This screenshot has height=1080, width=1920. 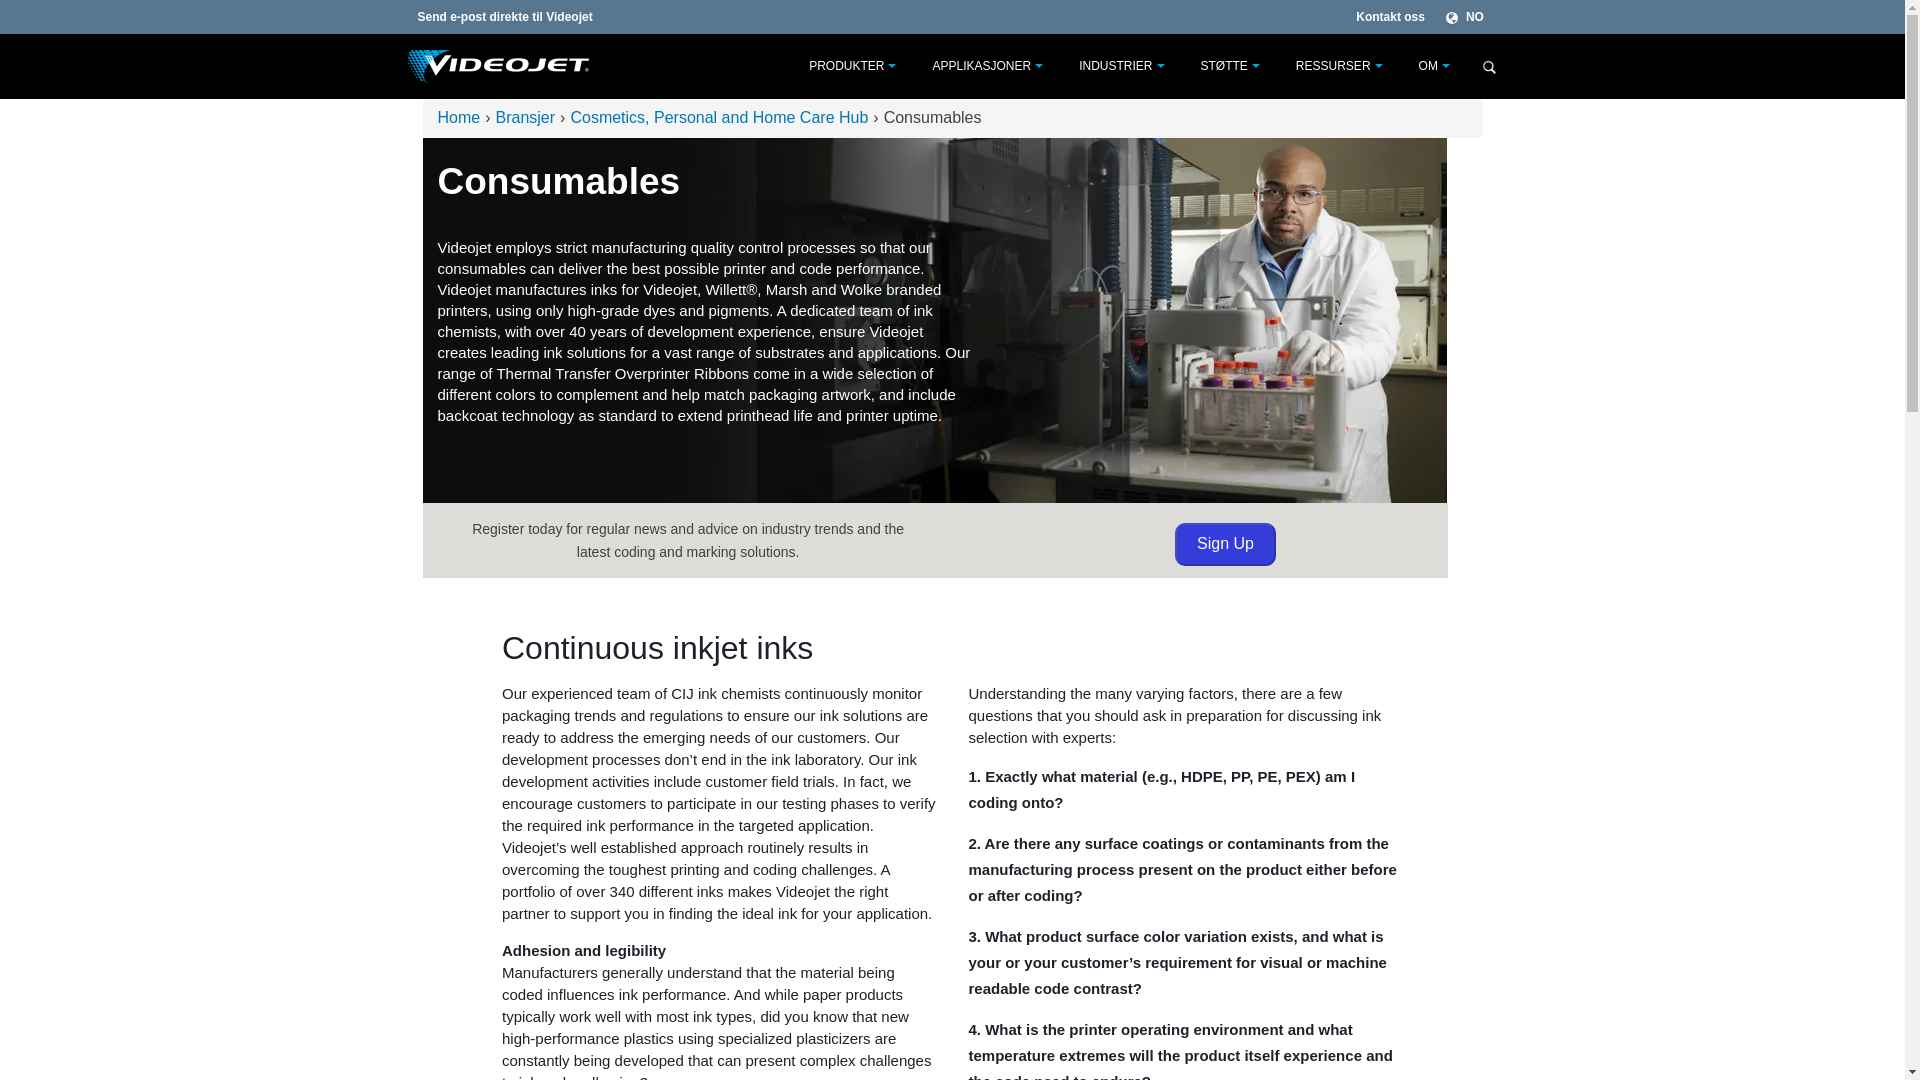 What do you see at coordinates (526, 118) in the screenshot?
I see `Bransjer` at bounding box center [526, 118].